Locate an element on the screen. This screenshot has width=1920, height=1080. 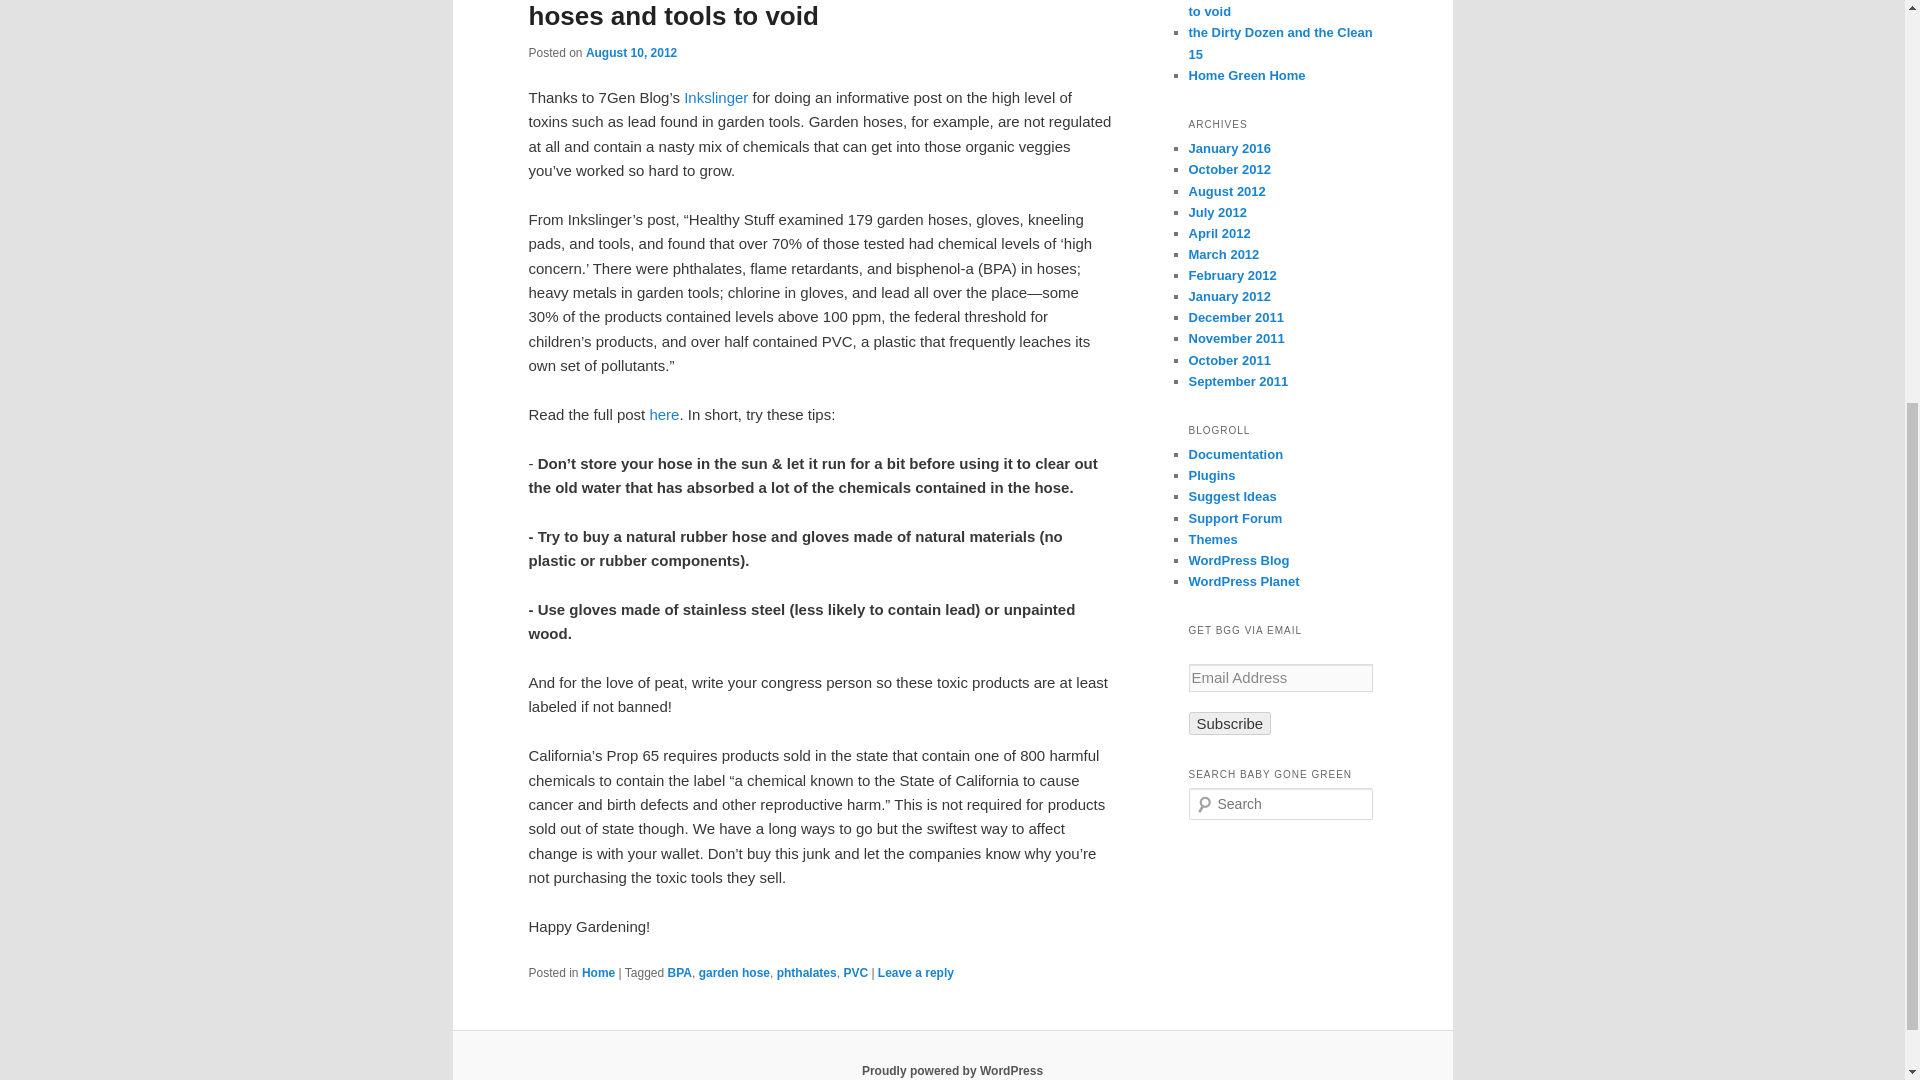
January 2016 is located at coordinates (1228, 148).